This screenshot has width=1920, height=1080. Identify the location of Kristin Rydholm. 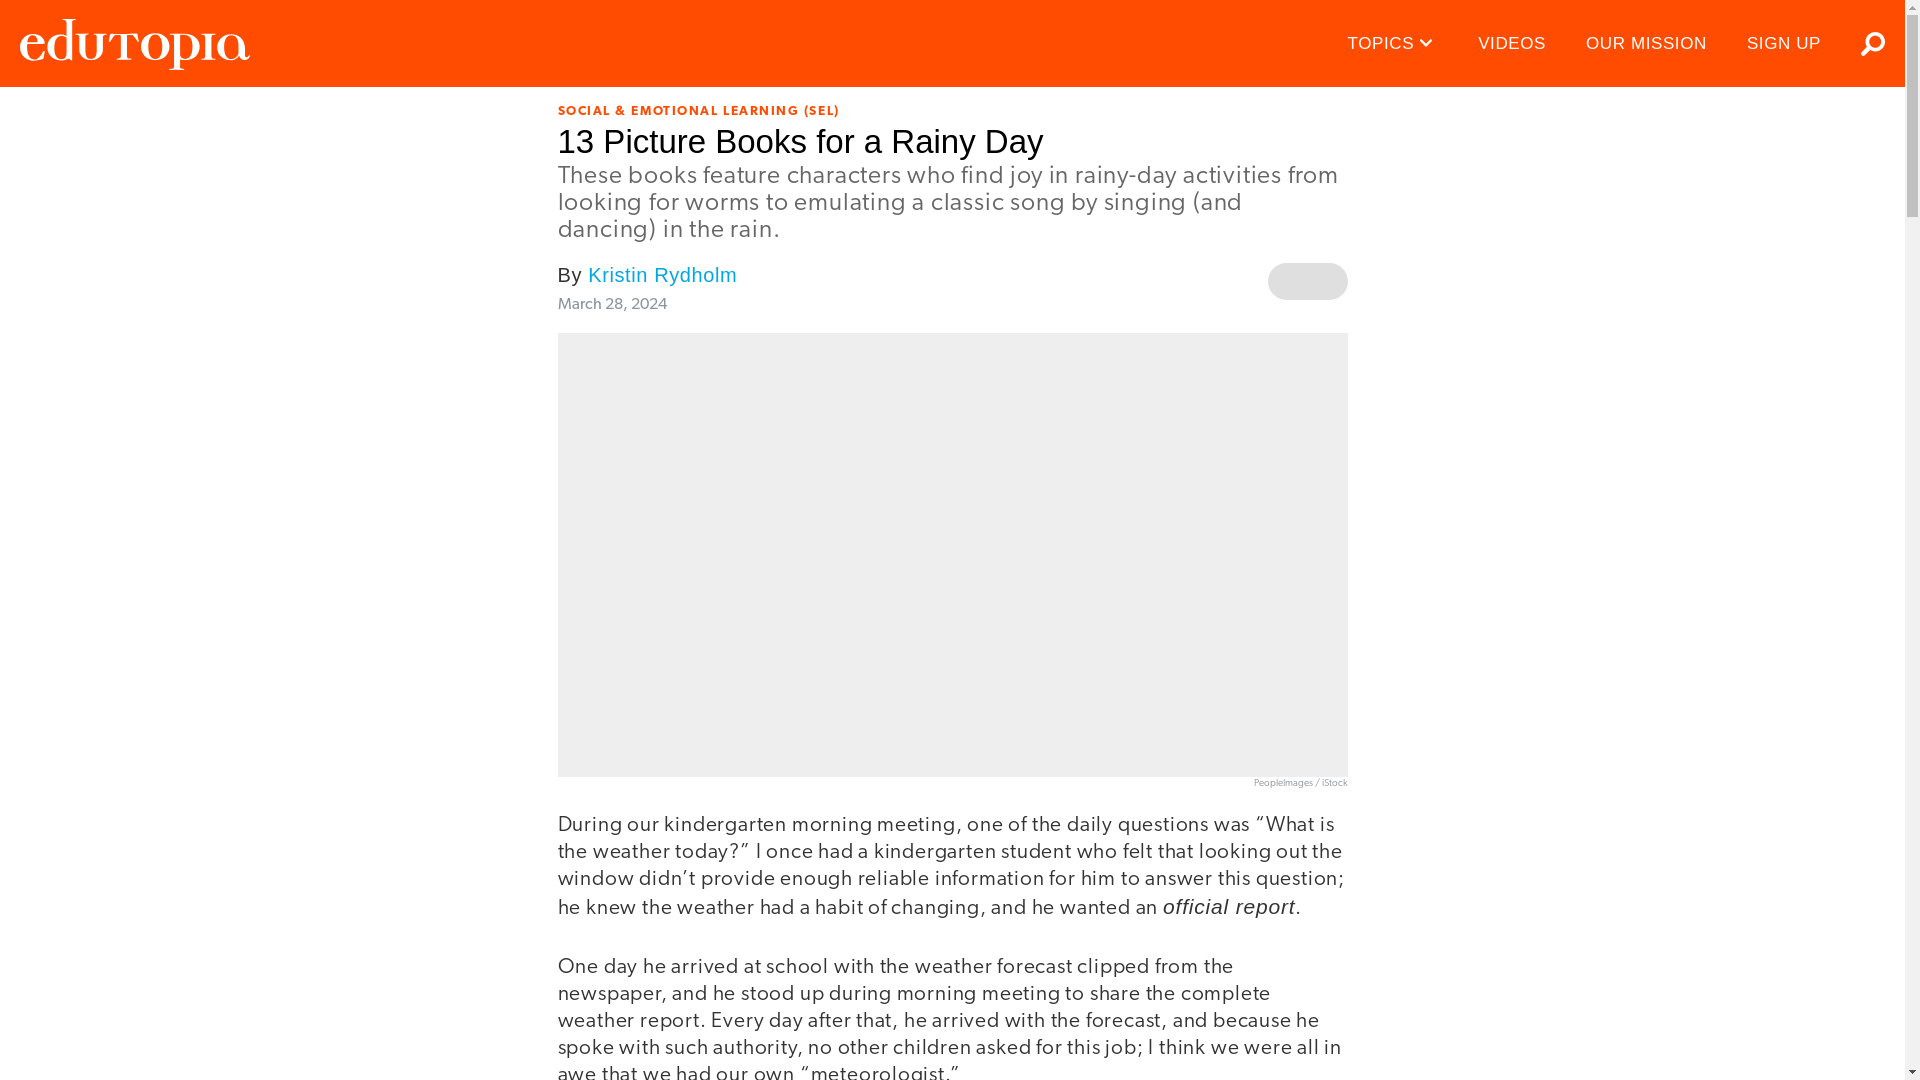
(662, 274).